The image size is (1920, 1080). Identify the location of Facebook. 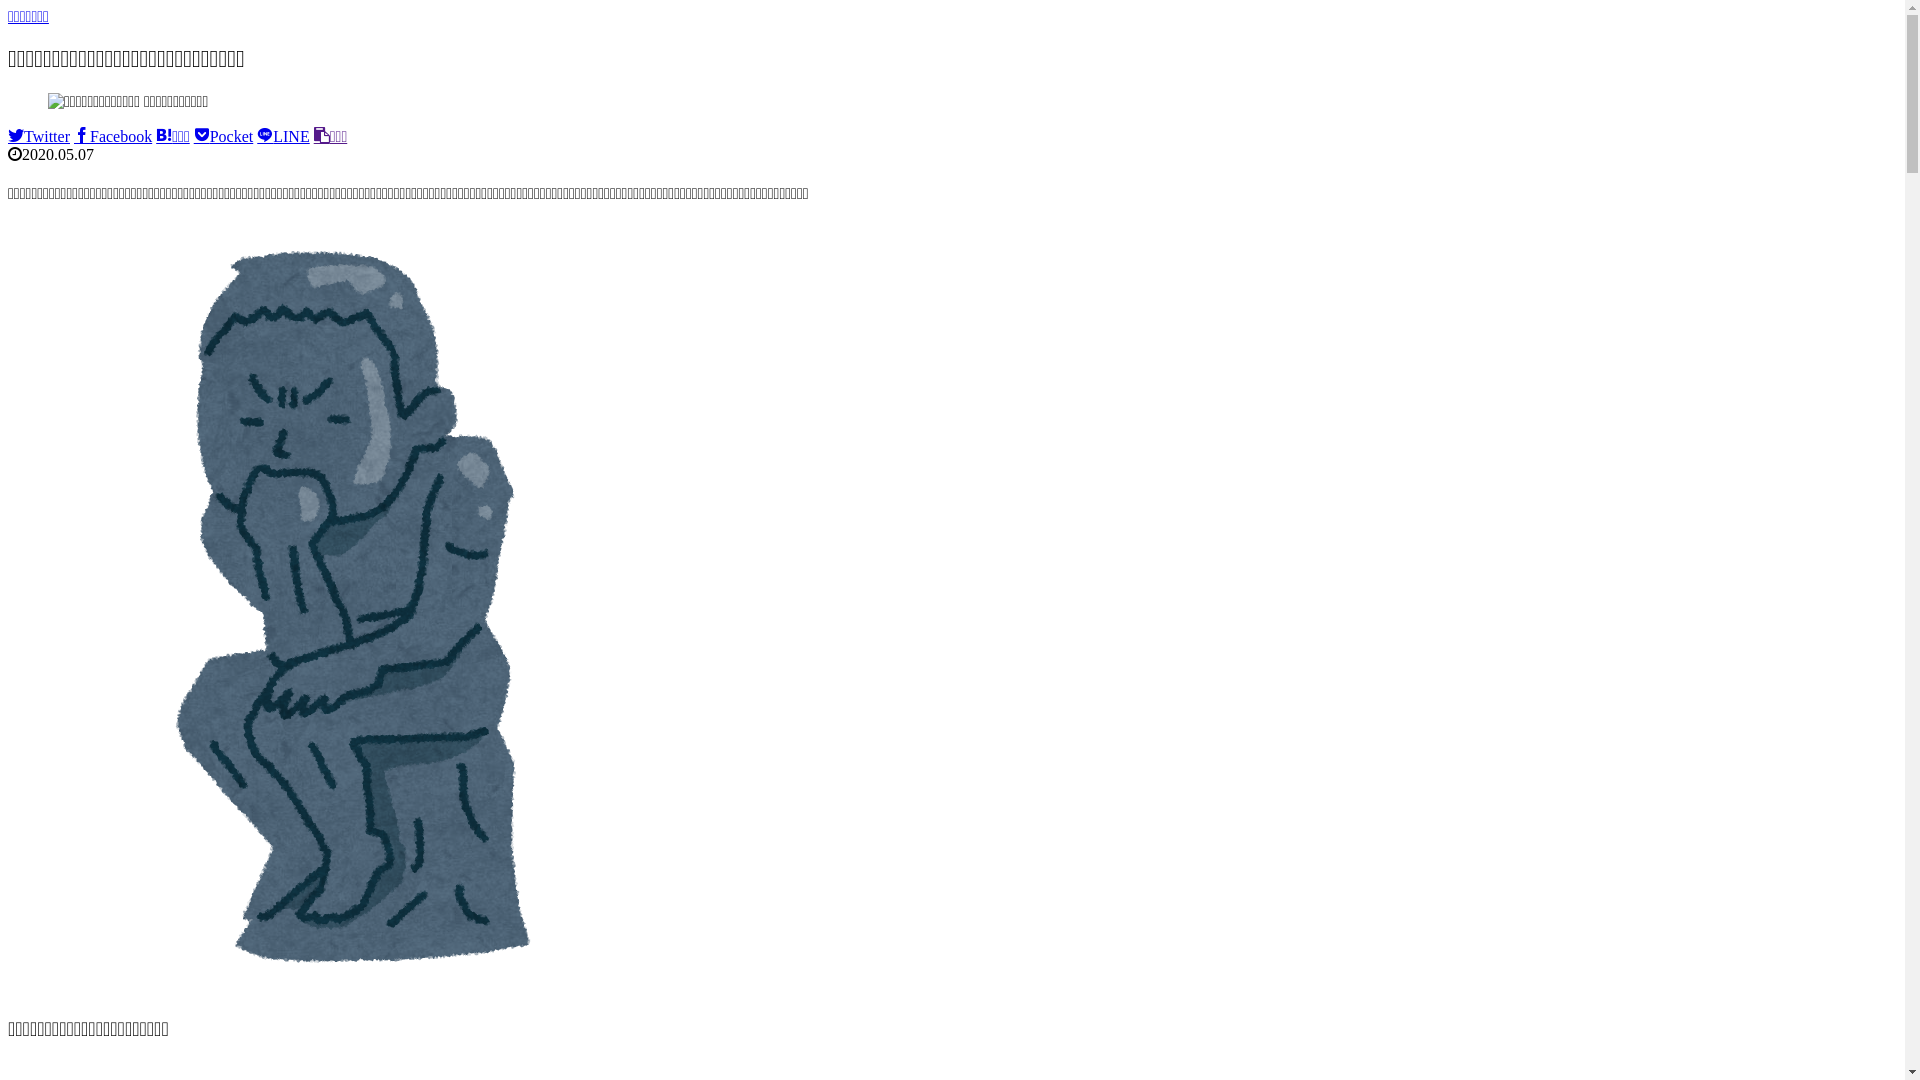
(113, 136).